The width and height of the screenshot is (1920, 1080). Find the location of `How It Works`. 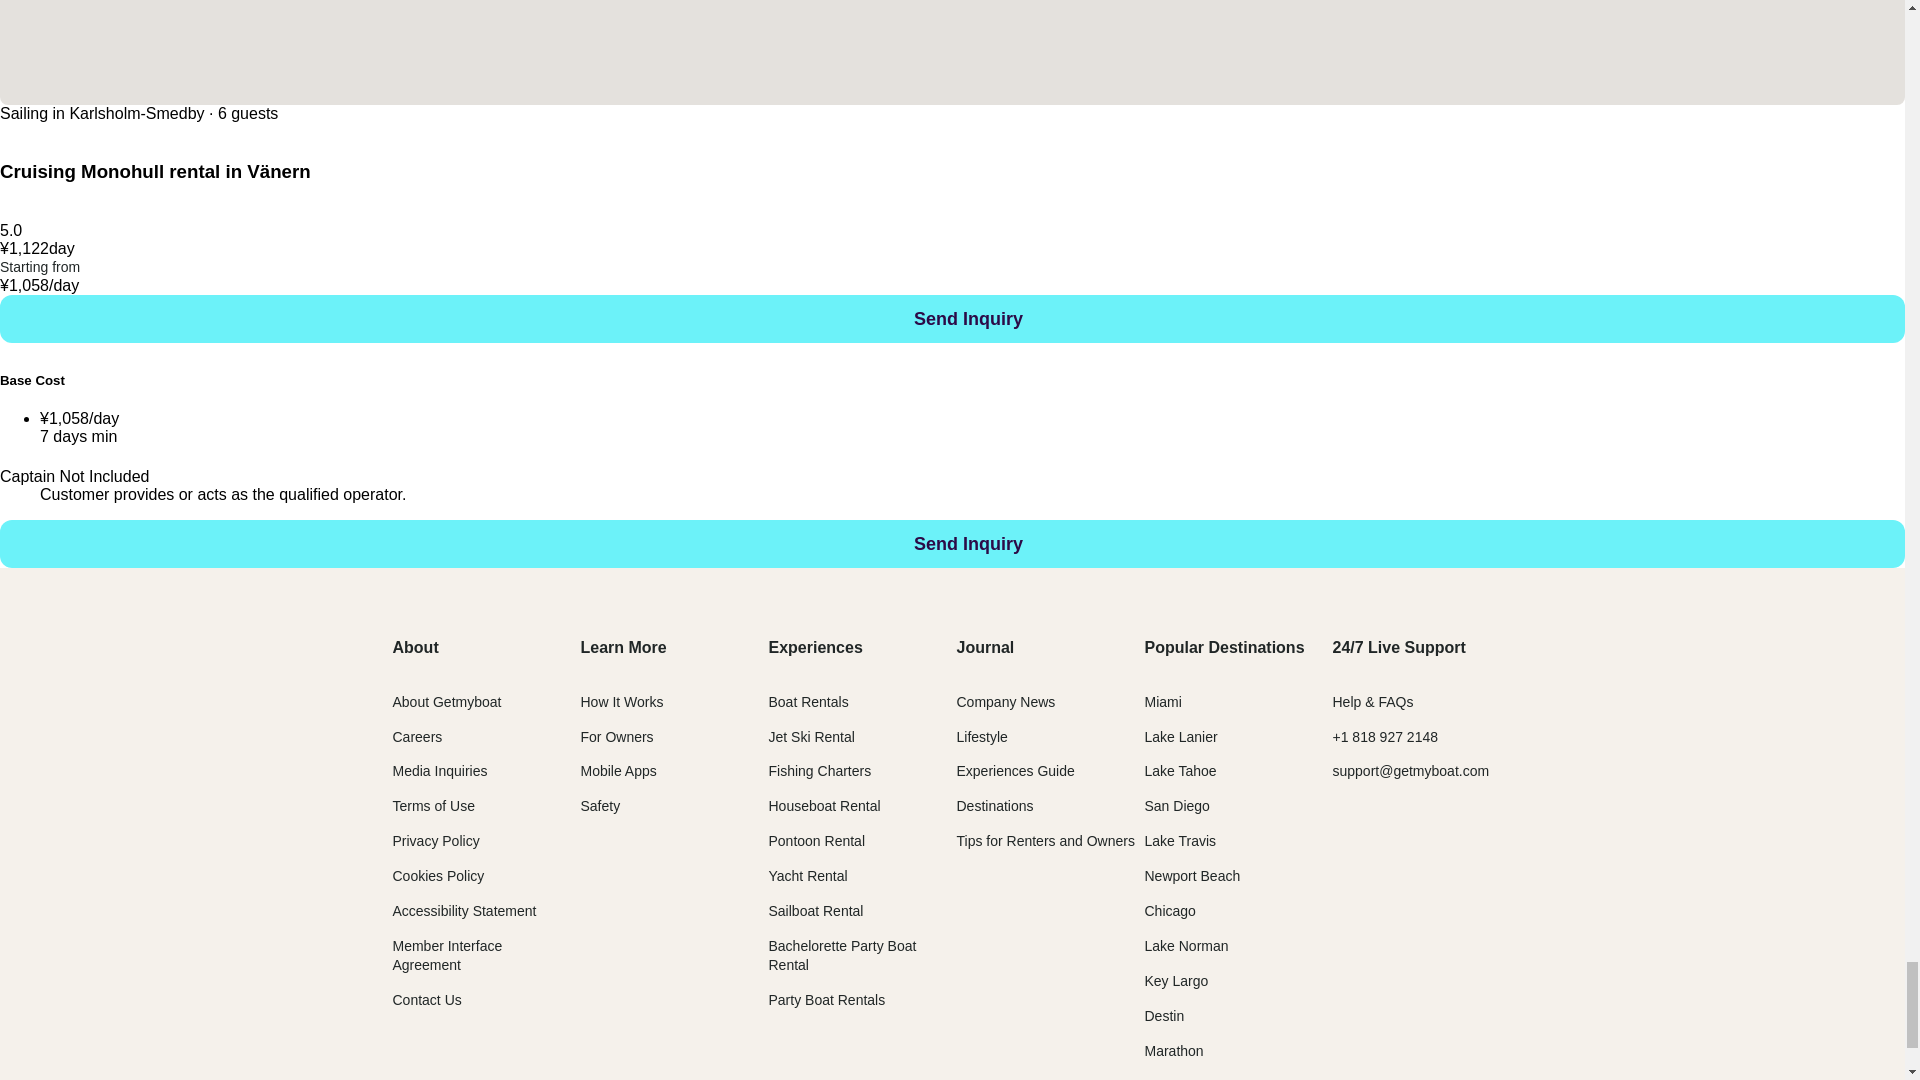

How It Works is located at coordinates (620, 702).